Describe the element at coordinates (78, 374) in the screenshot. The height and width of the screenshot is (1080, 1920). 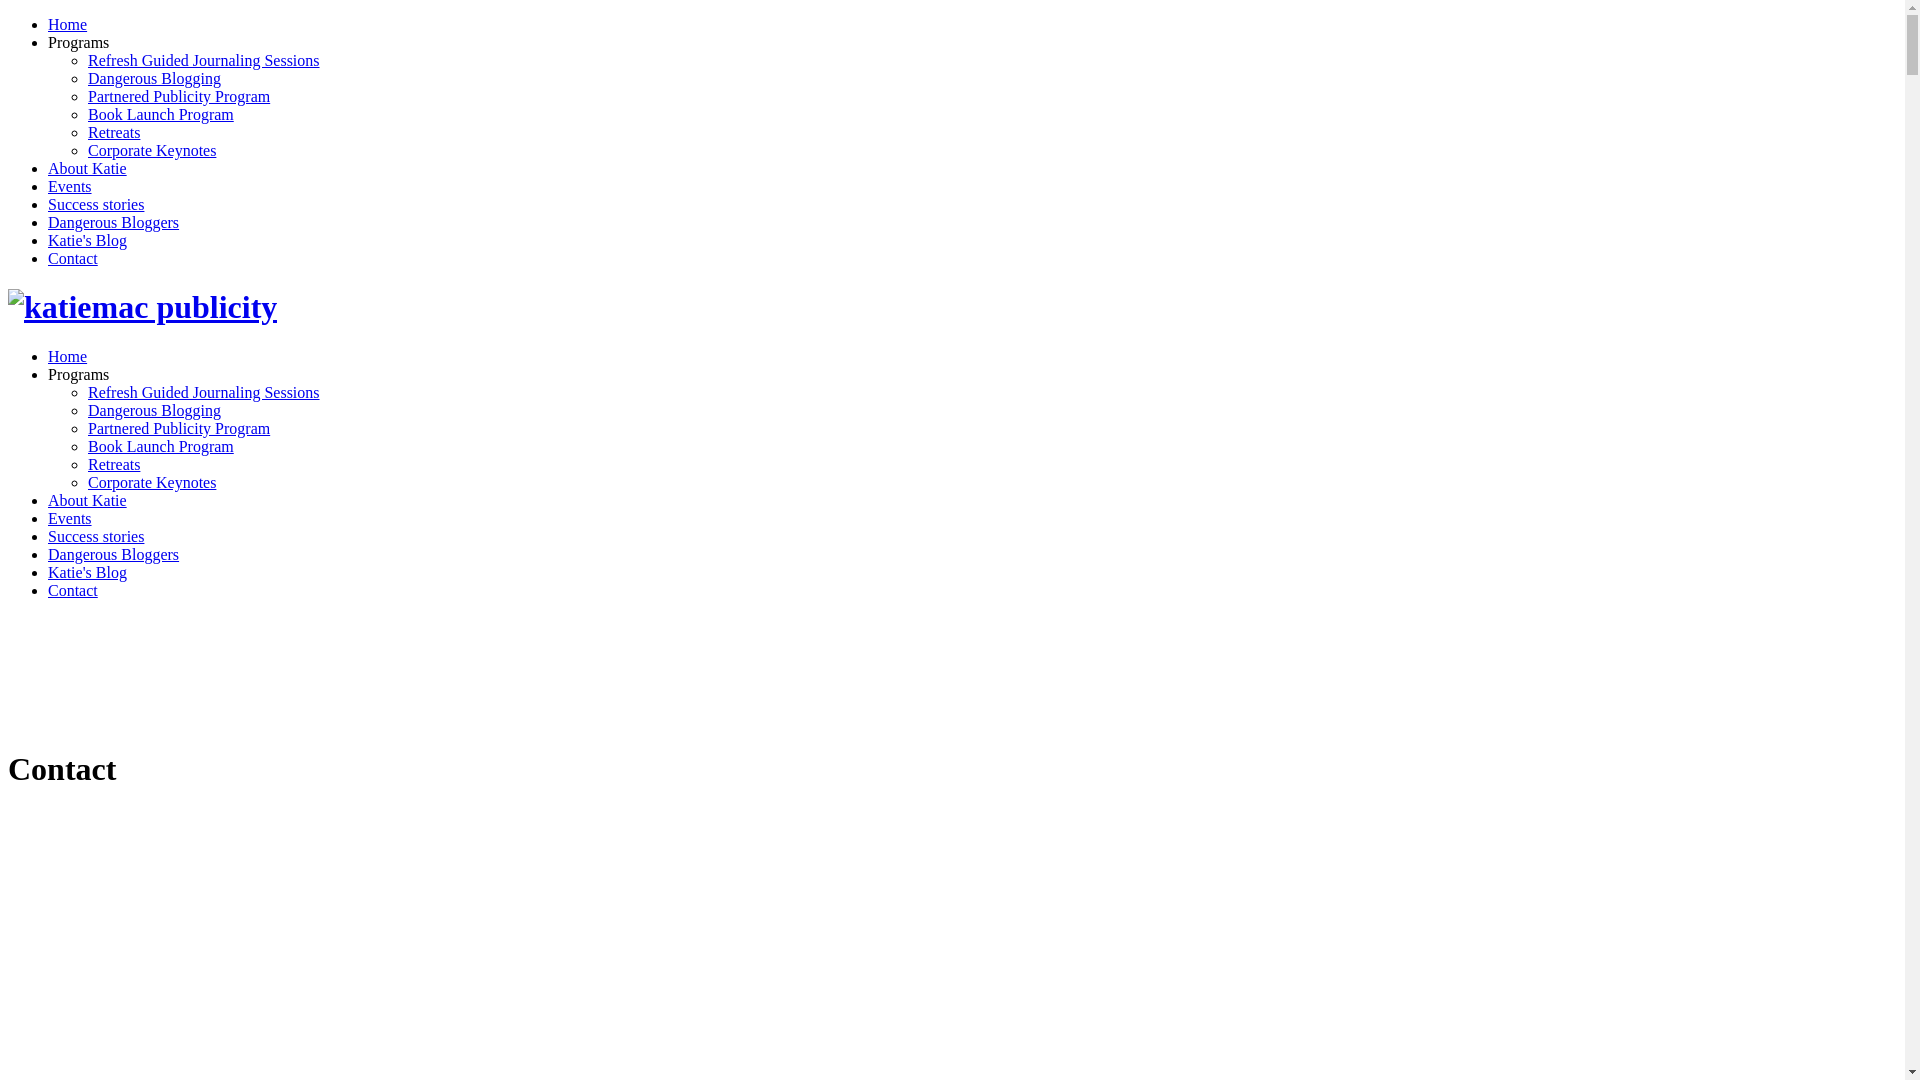
I see `Programs` at that location.